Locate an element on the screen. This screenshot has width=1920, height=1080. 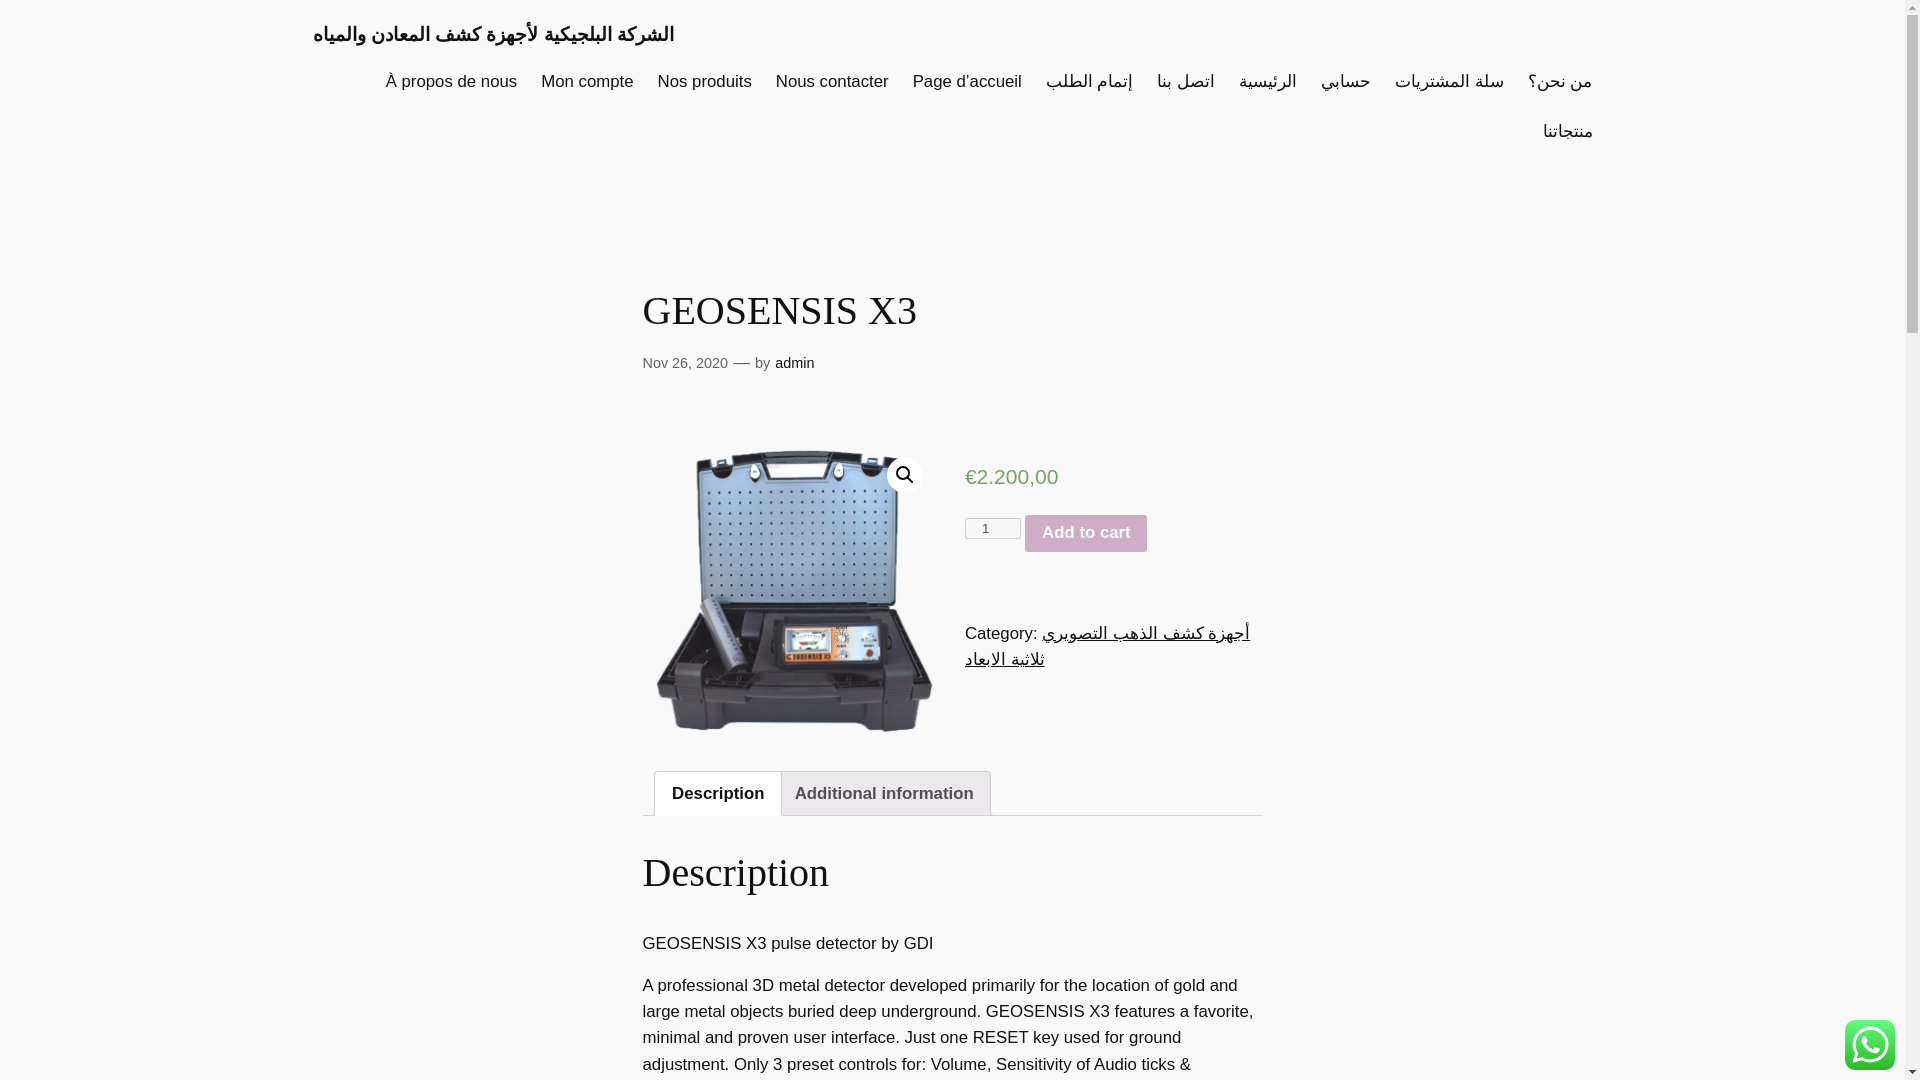
Mon compte is located at coordinates (587, 82).